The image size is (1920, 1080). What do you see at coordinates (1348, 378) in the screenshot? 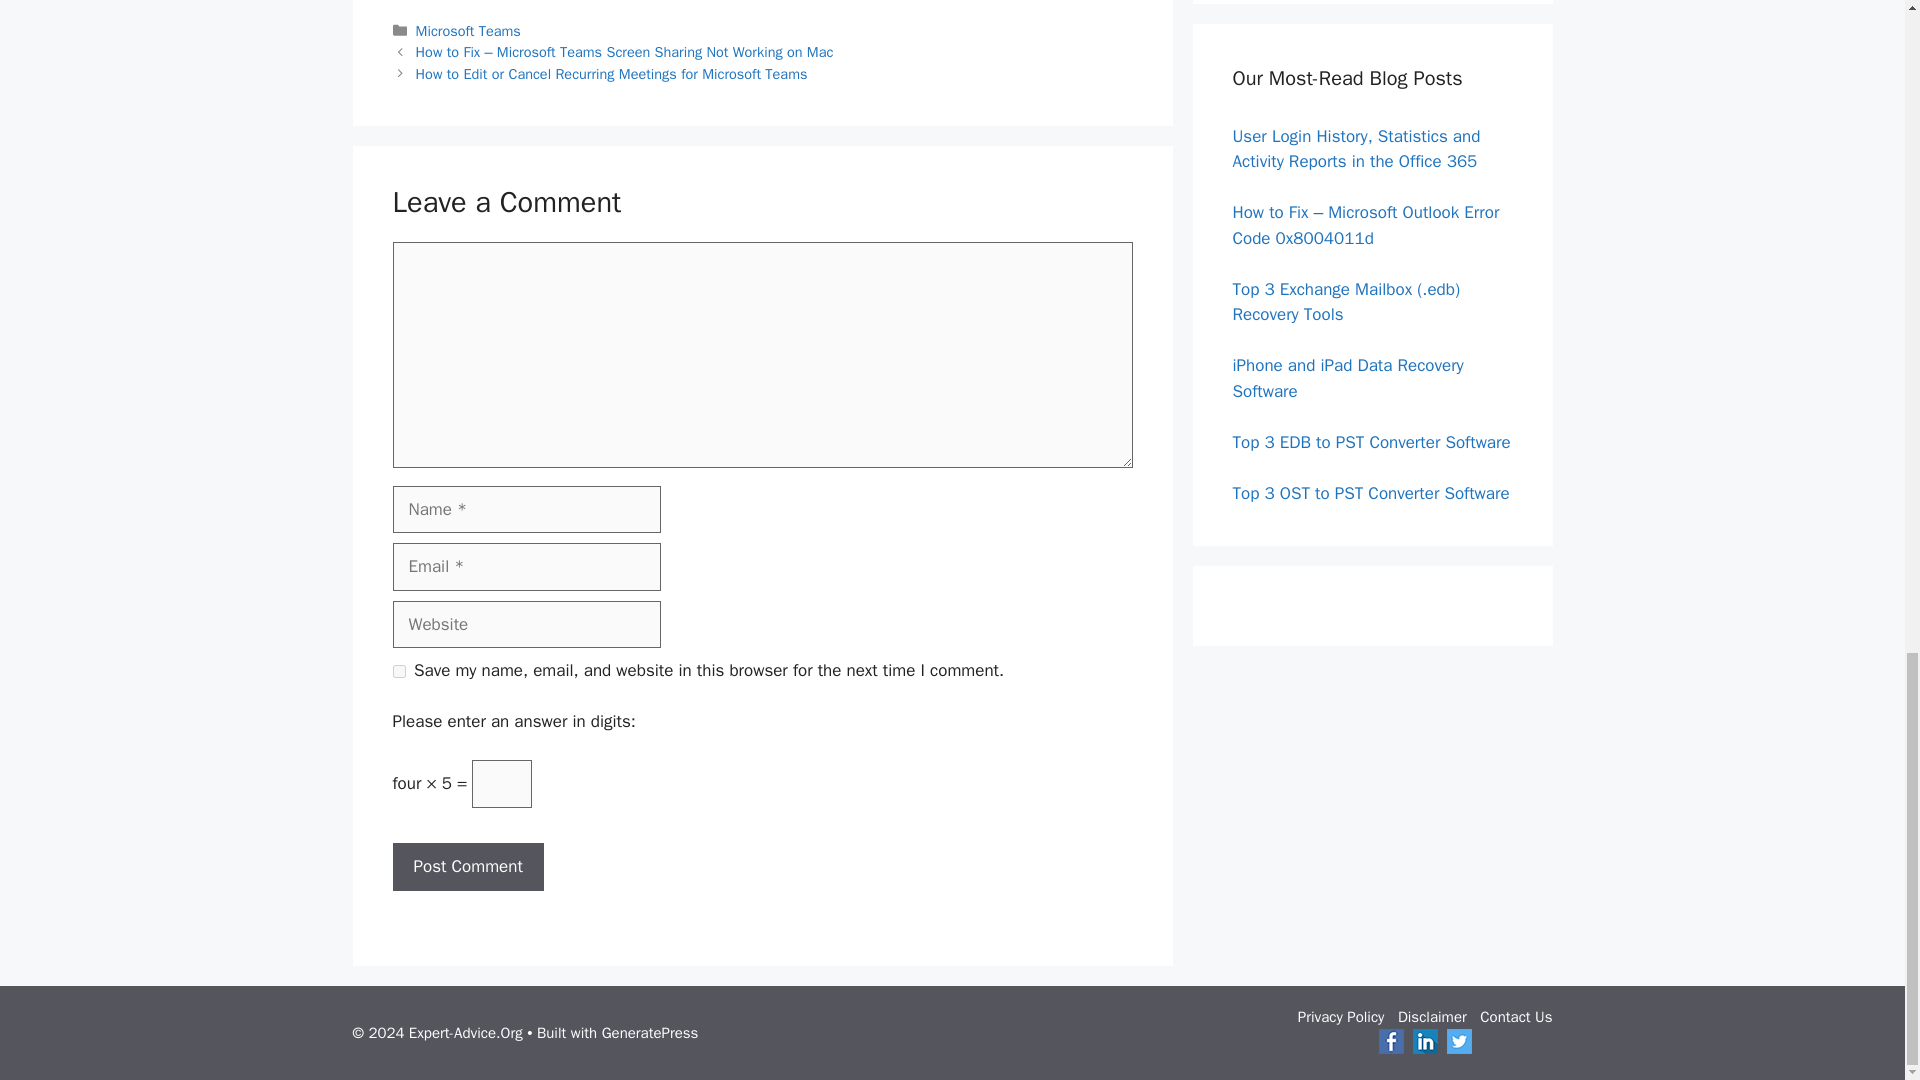
I see `iPhone and iPad Data Recovery Software` at bounding box center [1348, 378].